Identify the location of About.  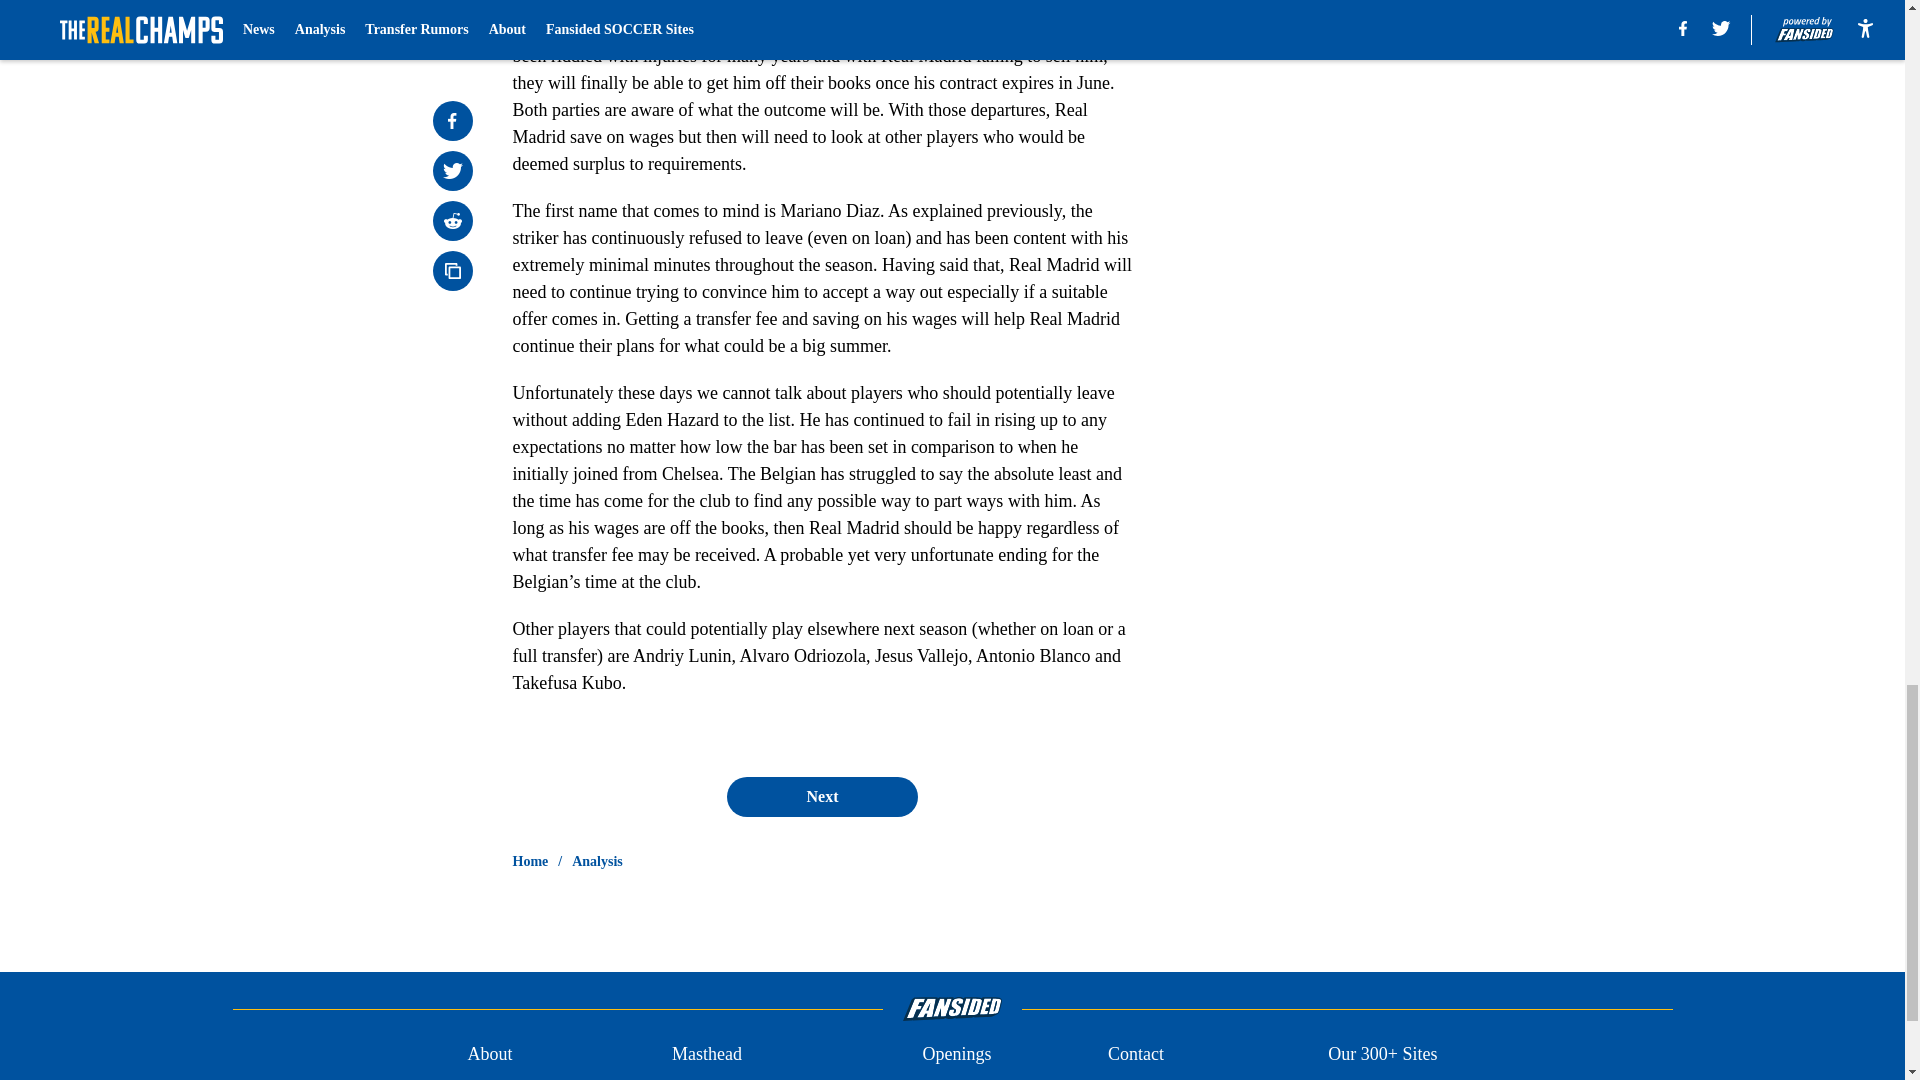
(489, 1054).